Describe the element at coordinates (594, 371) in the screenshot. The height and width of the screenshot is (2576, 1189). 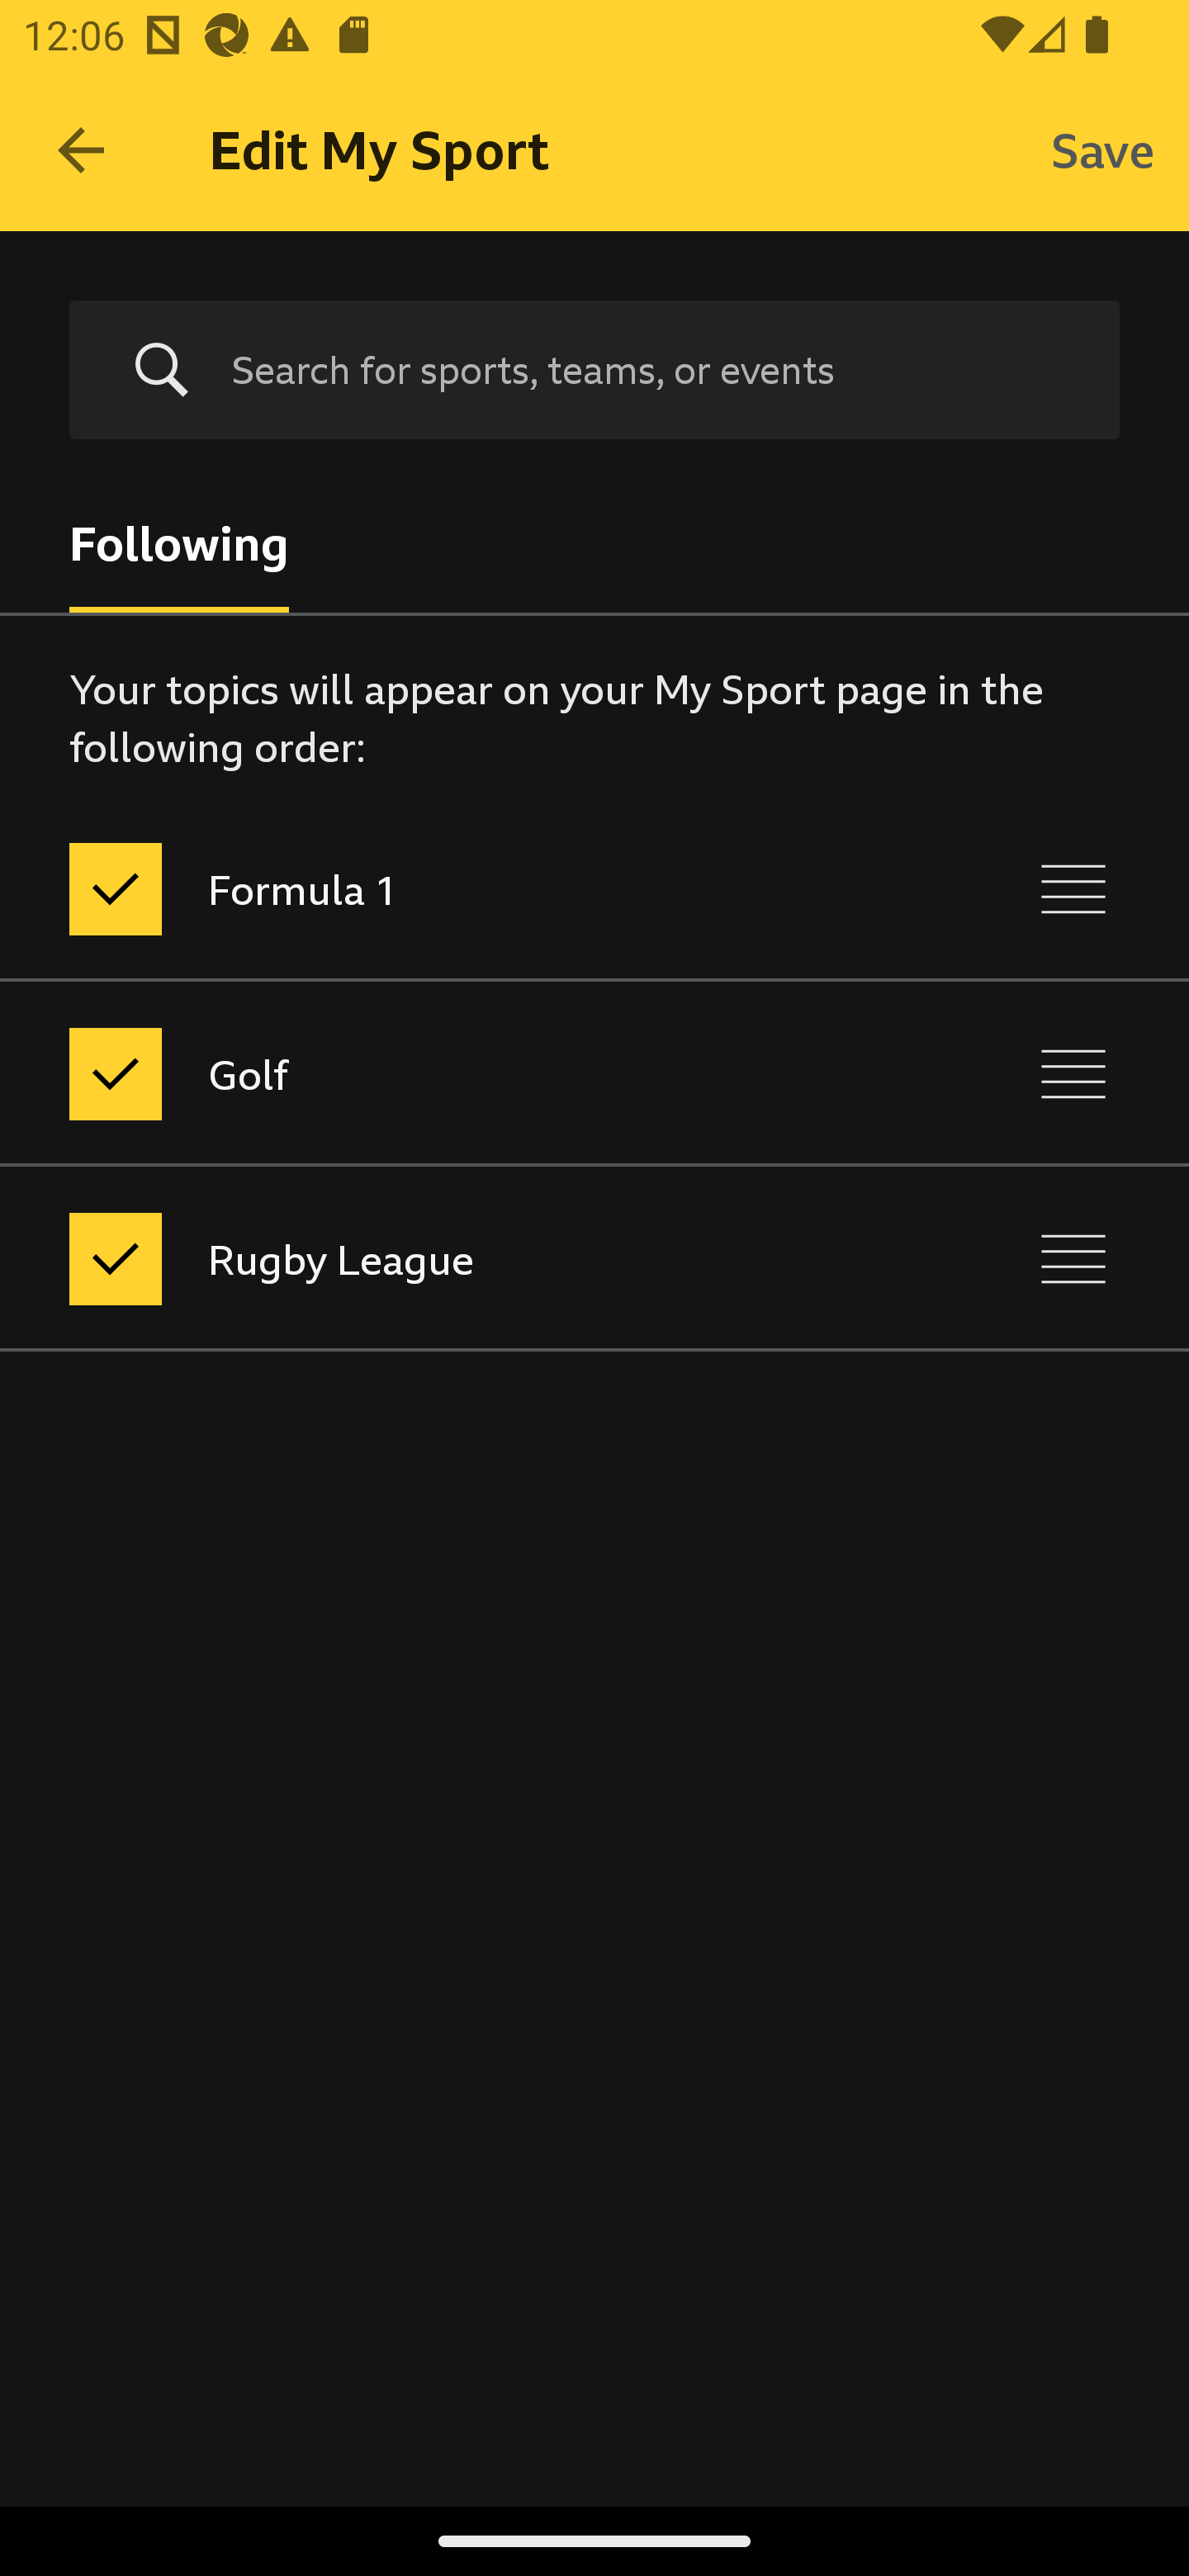
I see `Search for sports, teams, or events` at that location.